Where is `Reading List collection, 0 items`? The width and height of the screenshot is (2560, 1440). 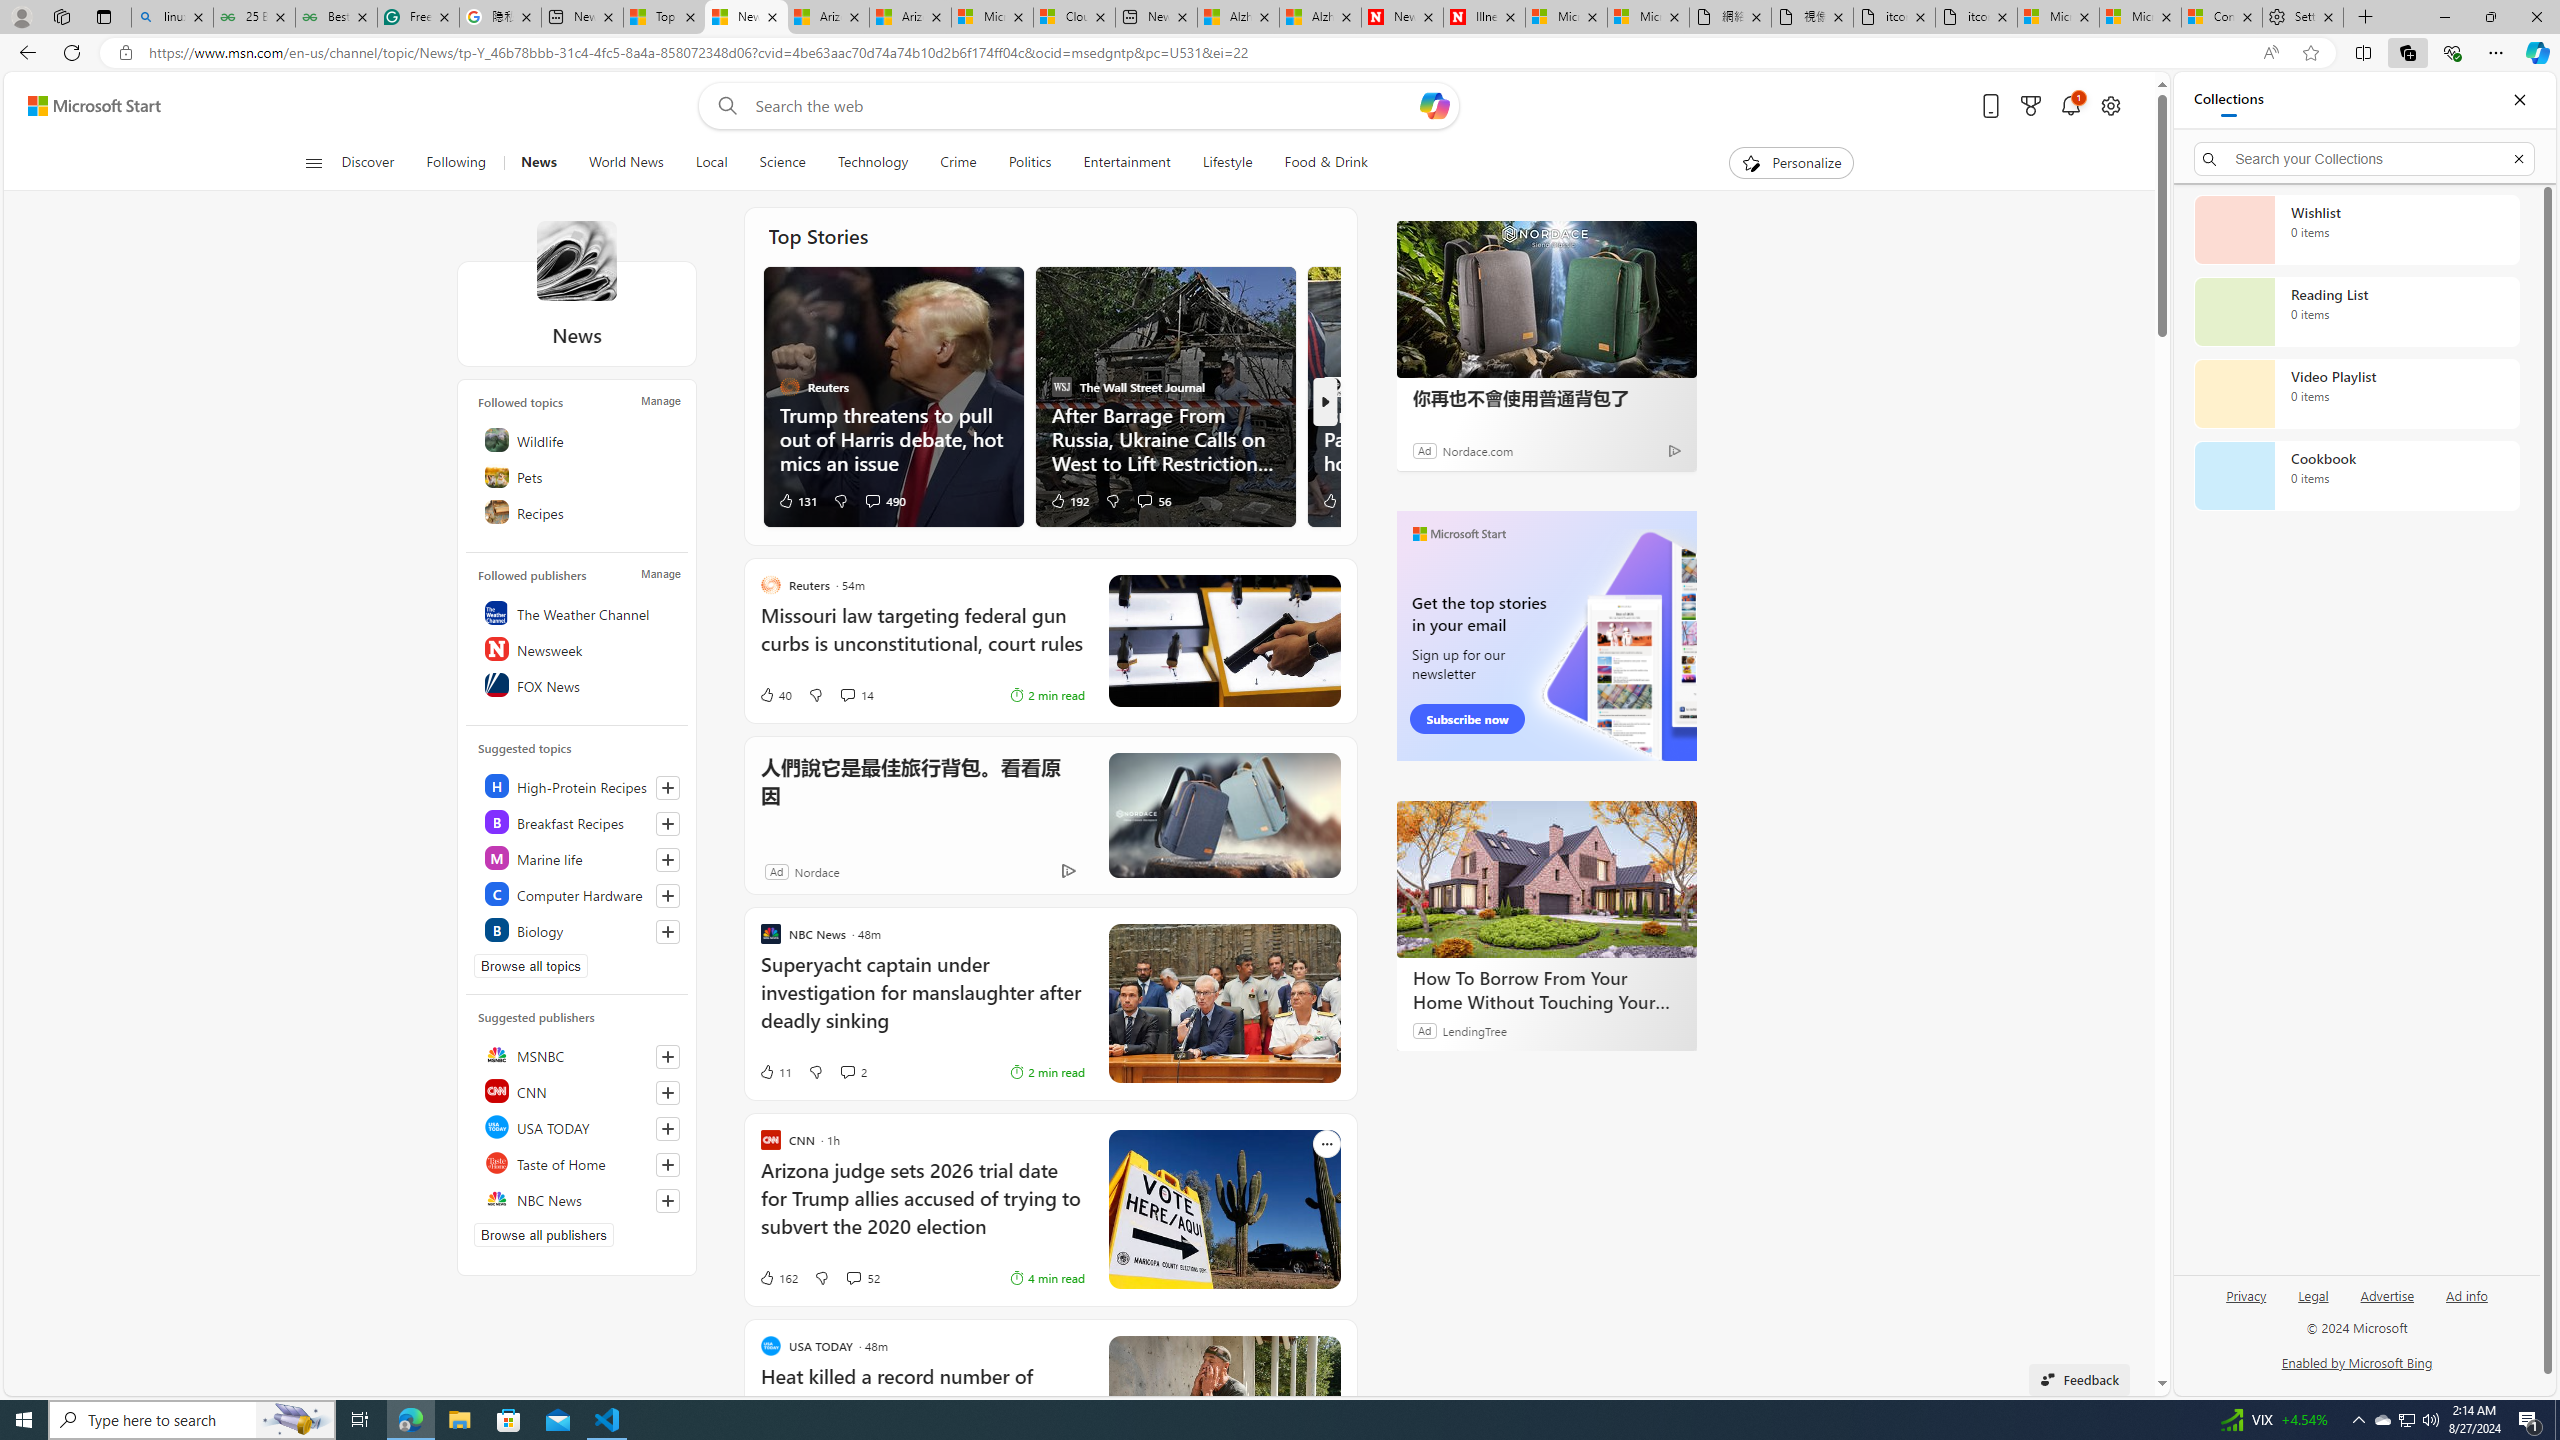 Reading List collection, 0 items is located at coordinates (2356, 312).